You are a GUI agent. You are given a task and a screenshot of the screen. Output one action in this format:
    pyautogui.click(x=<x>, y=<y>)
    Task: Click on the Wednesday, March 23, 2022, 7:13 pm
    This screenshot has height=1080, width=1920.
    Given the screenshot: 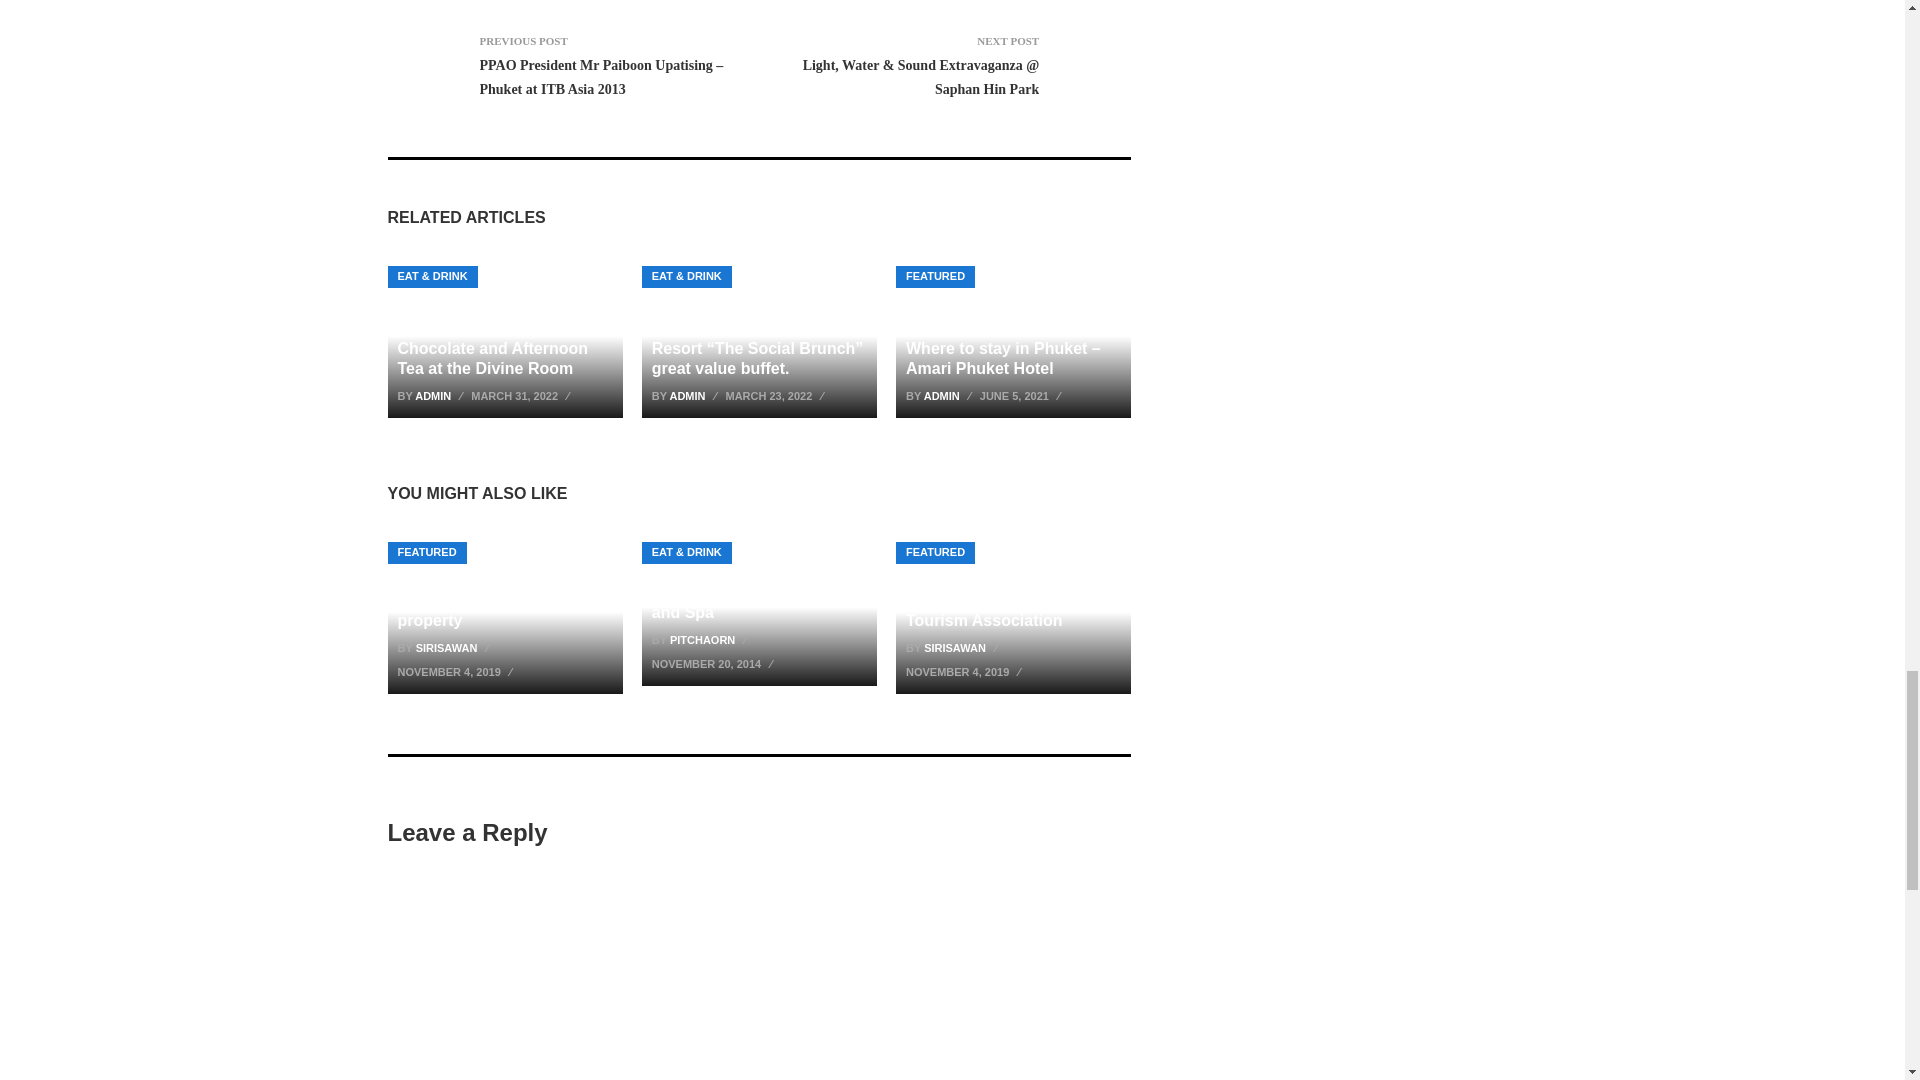 What is the action you would take?
    pyautogui.click(x=777, y=396)
    